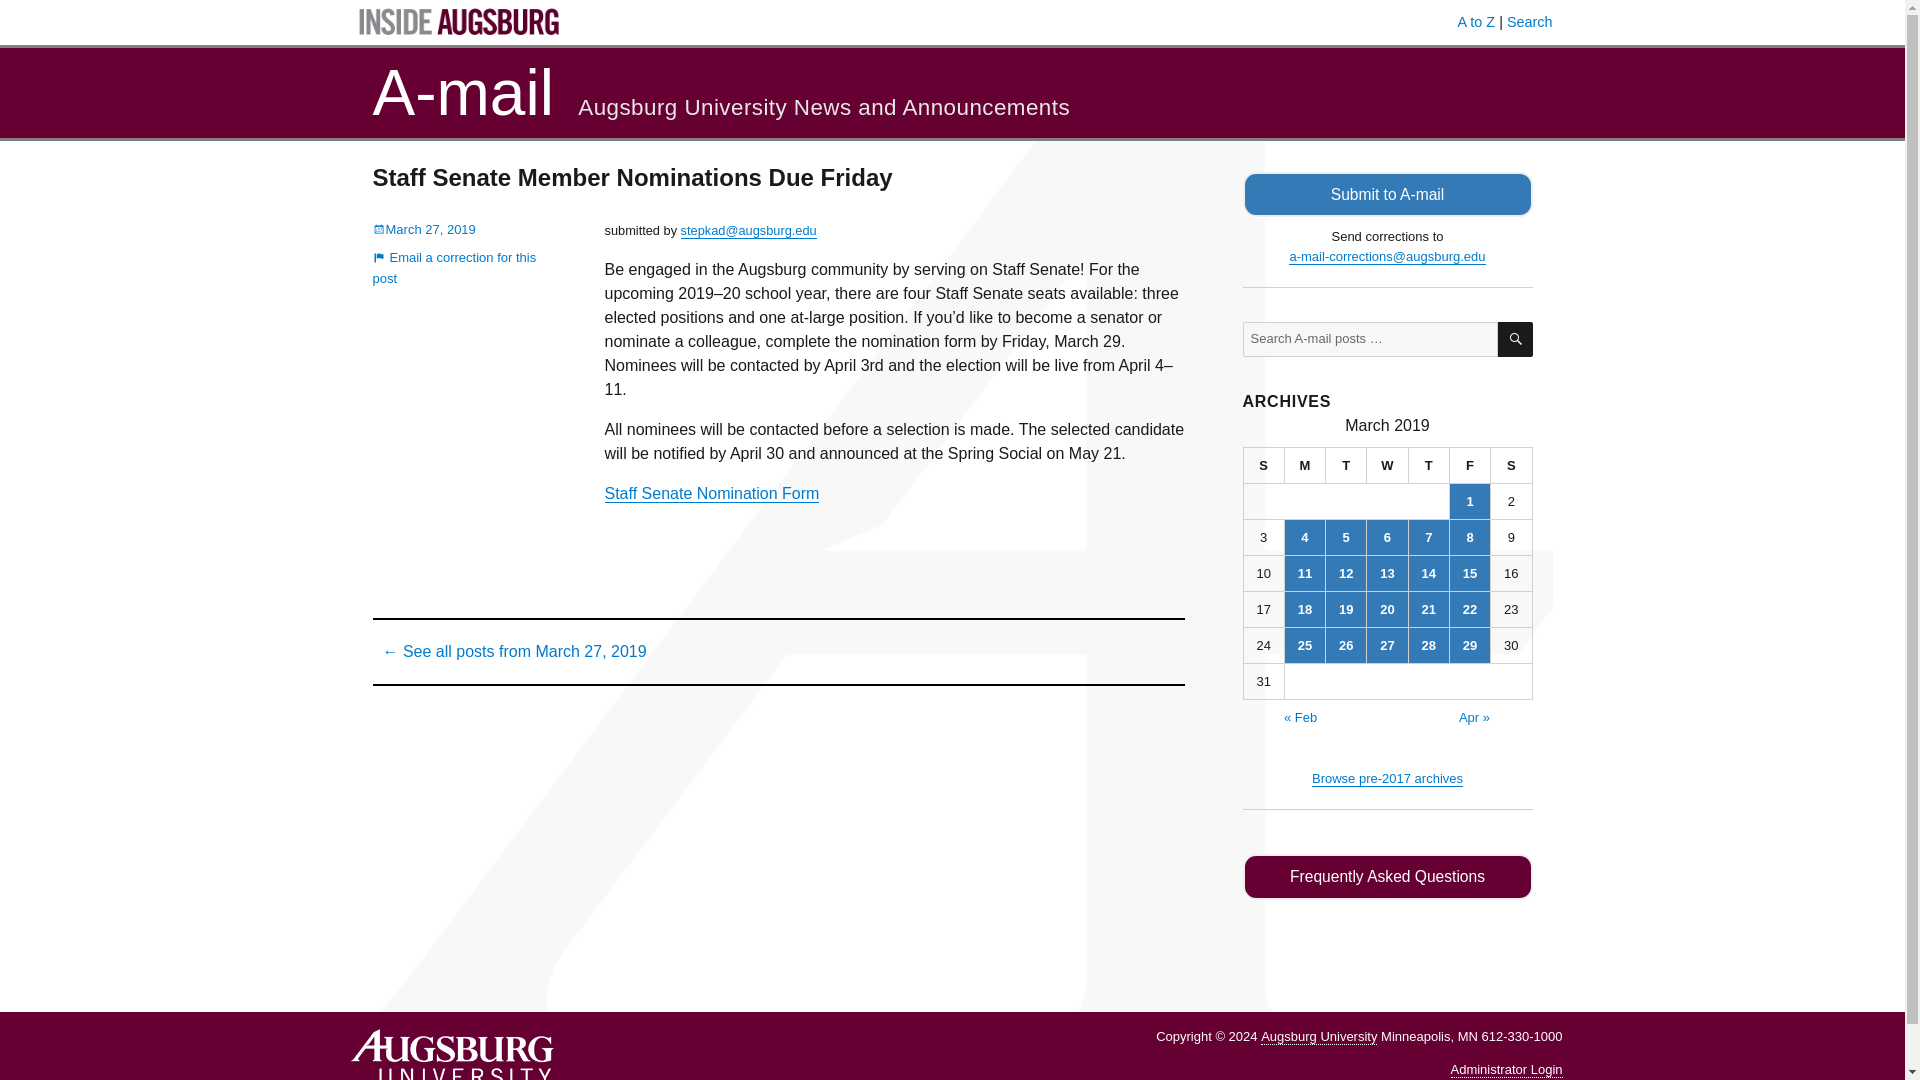  What do you see at coordinates (1530, 22) in the screenshot?
I see `Search` at bounding box center [1530, 22].